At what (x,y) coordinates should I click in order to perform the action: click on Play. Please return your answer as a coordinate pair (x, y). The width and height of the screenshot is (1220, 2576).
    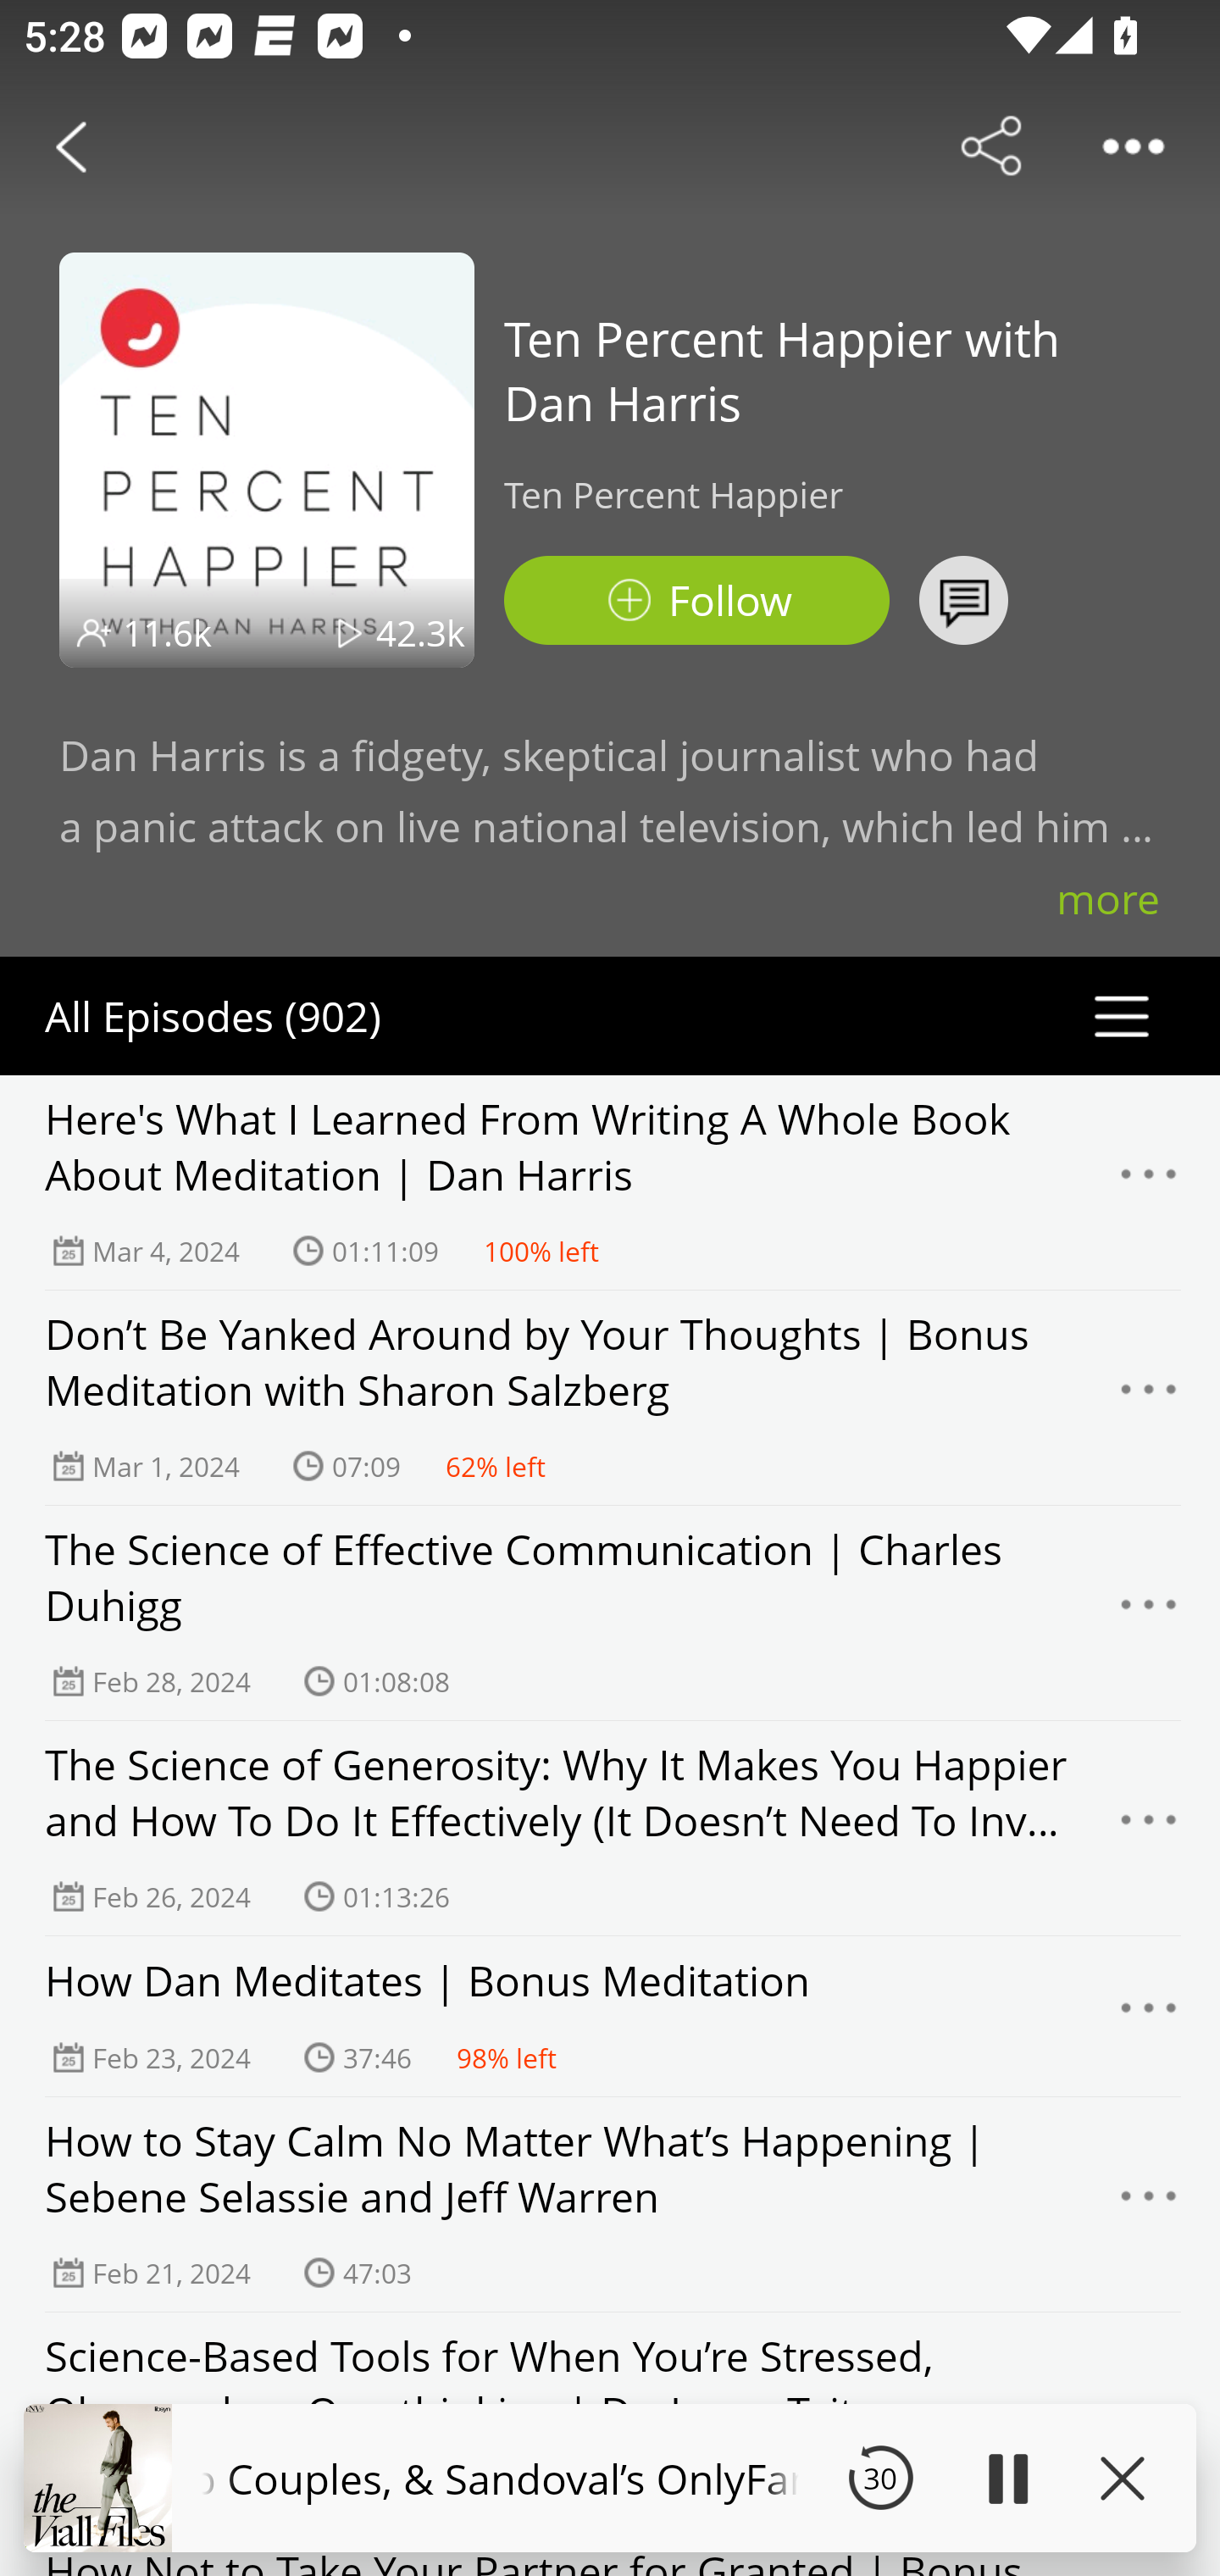
    Looking at the image, I should click on (1006, 2478).